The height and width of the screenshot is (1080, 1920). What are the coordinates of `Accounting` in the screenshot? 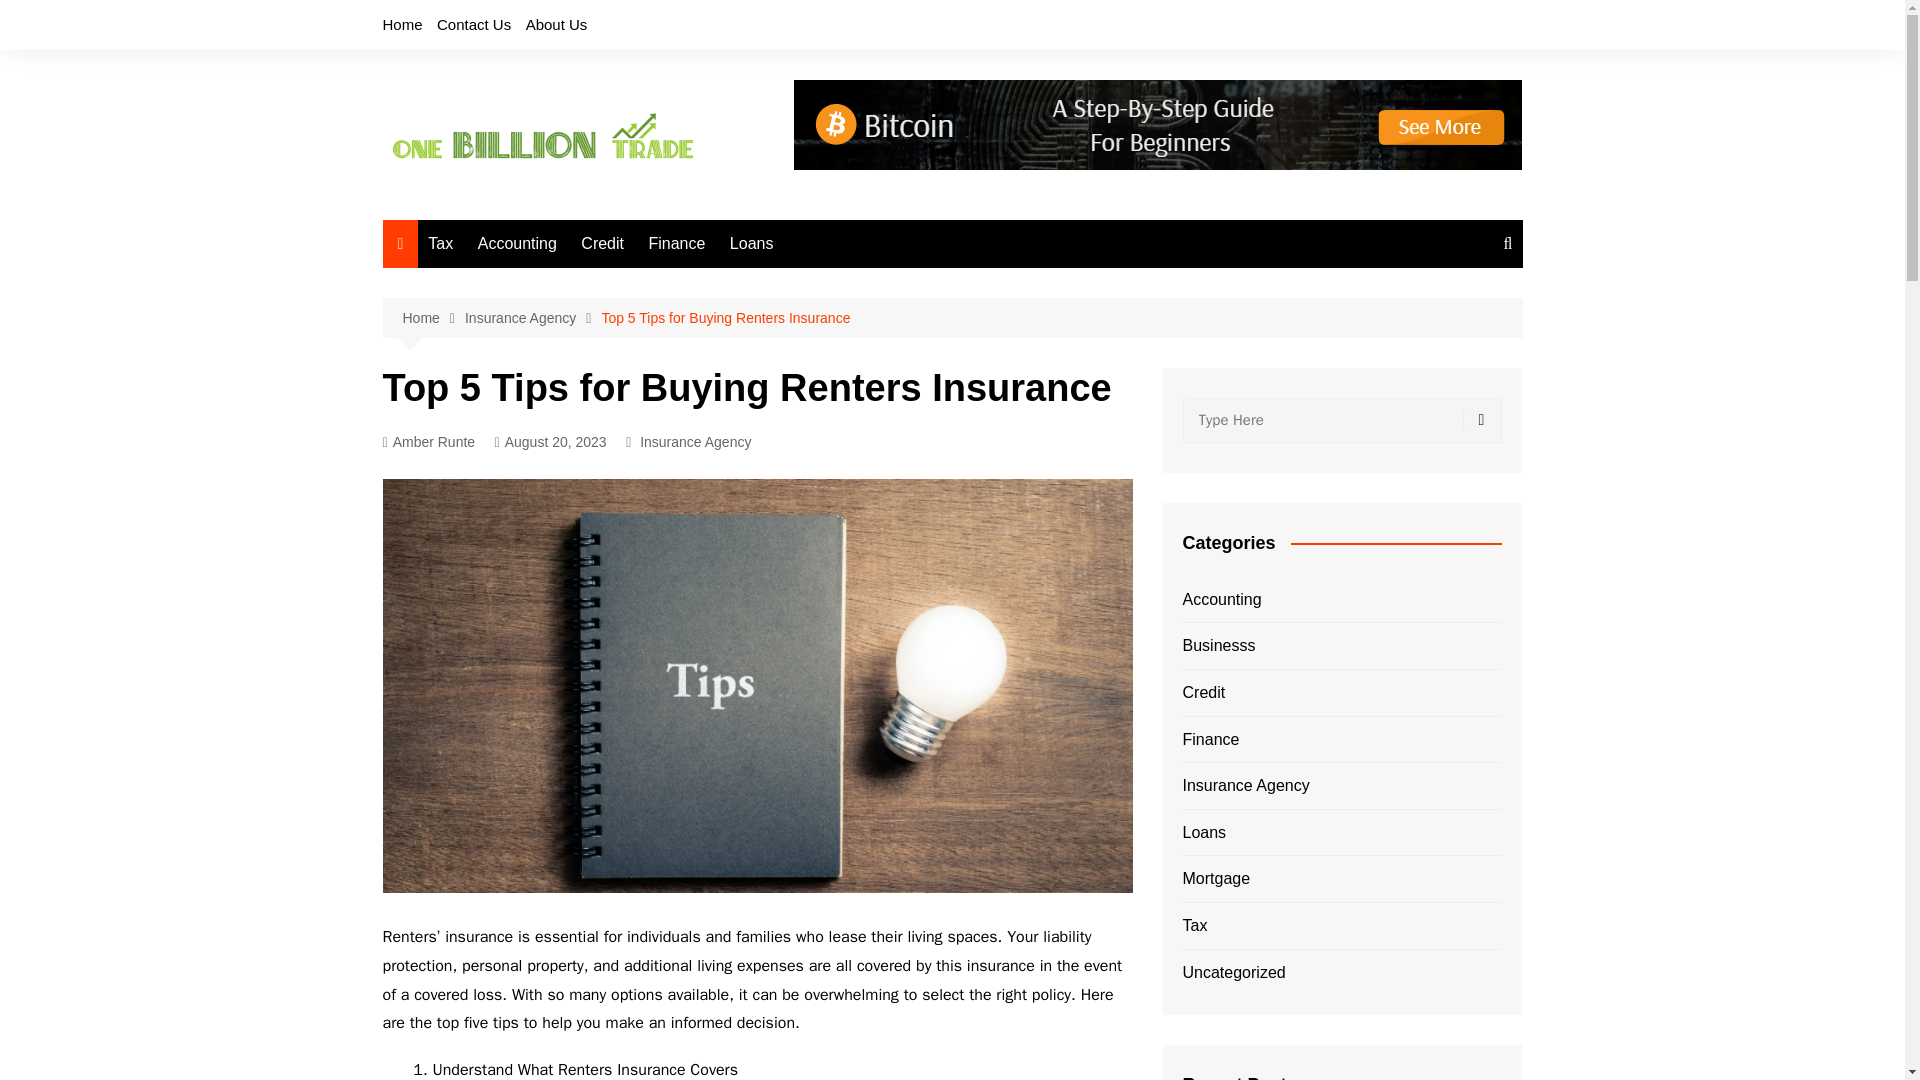 It's located at (517, 244).